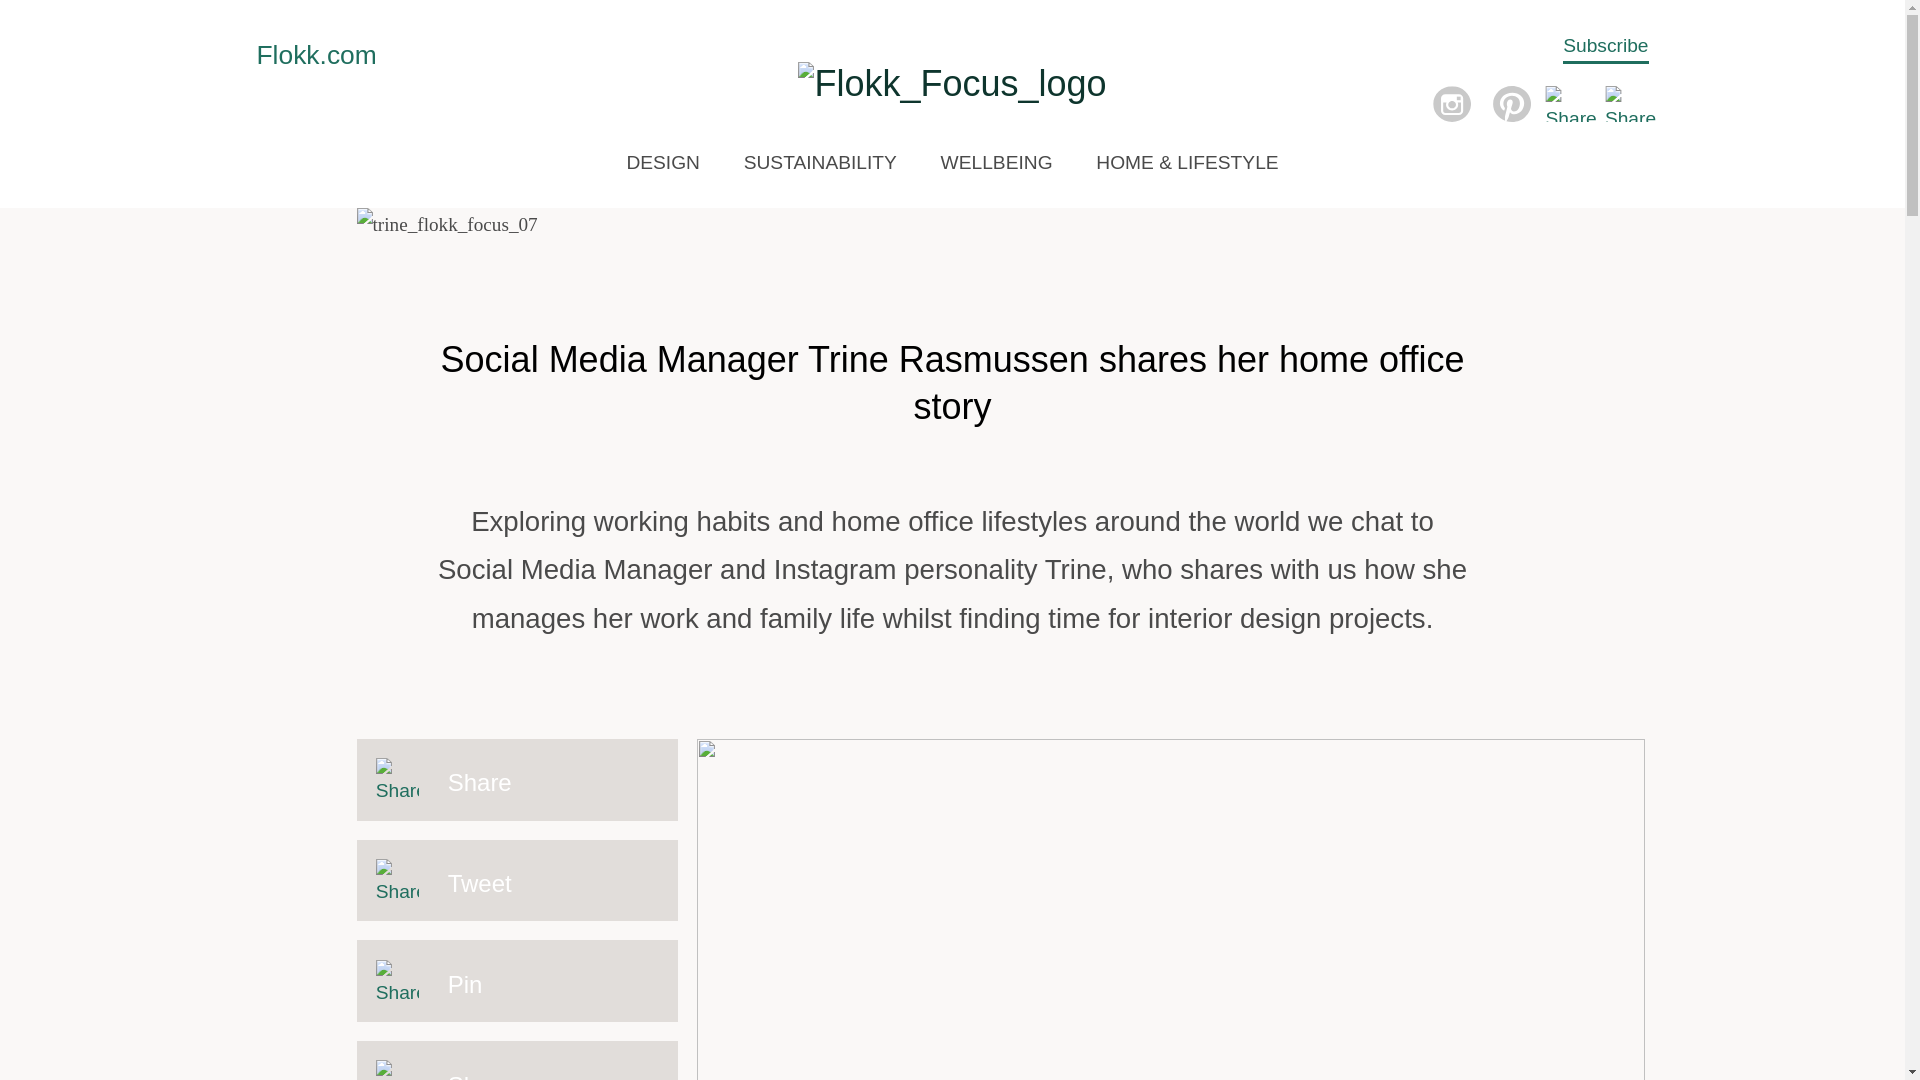 The image size is (1920, 1080). I want to click on Tweet, so click(516, 881).